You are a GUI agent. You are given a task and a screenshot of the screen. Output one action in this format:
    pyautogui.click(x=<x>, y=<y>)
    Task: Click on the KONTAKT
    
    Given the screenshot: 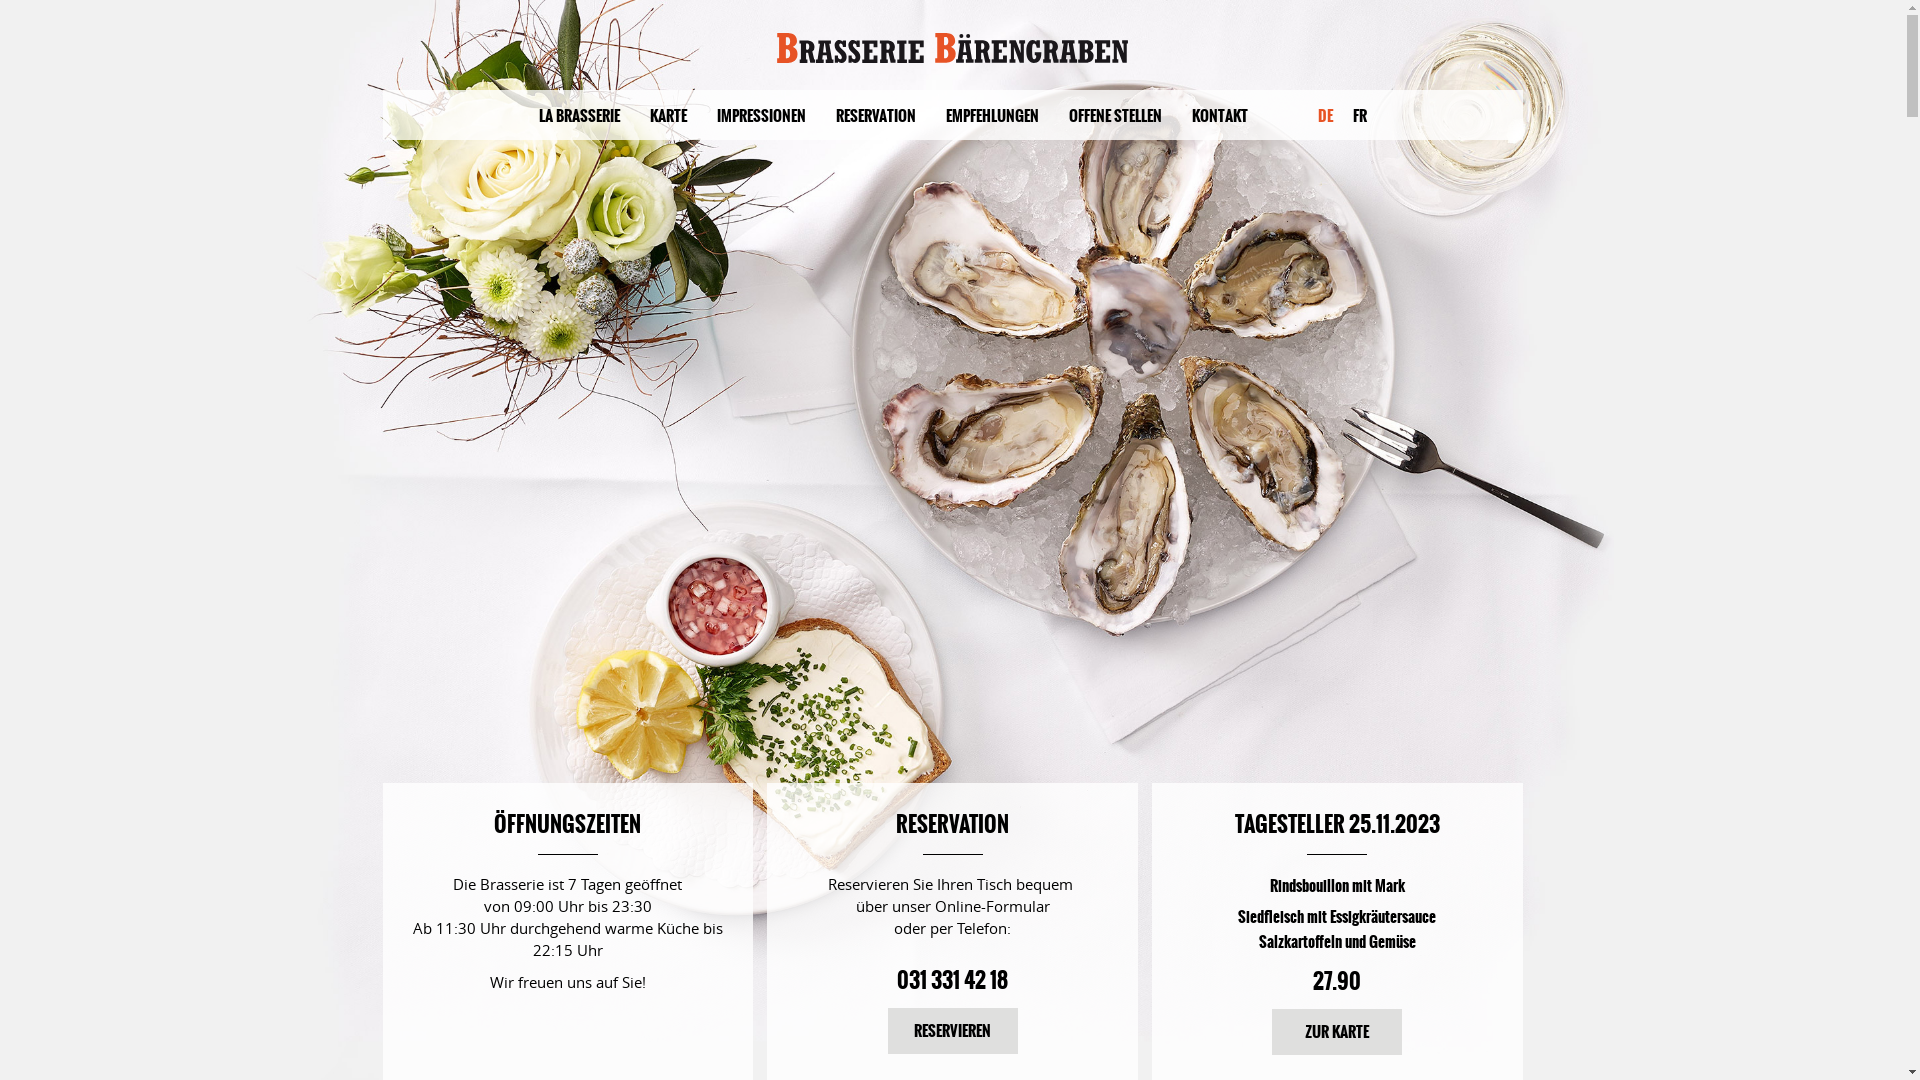 What is the action you would take?
    pyautogui.click(x=1219, y=116)
    